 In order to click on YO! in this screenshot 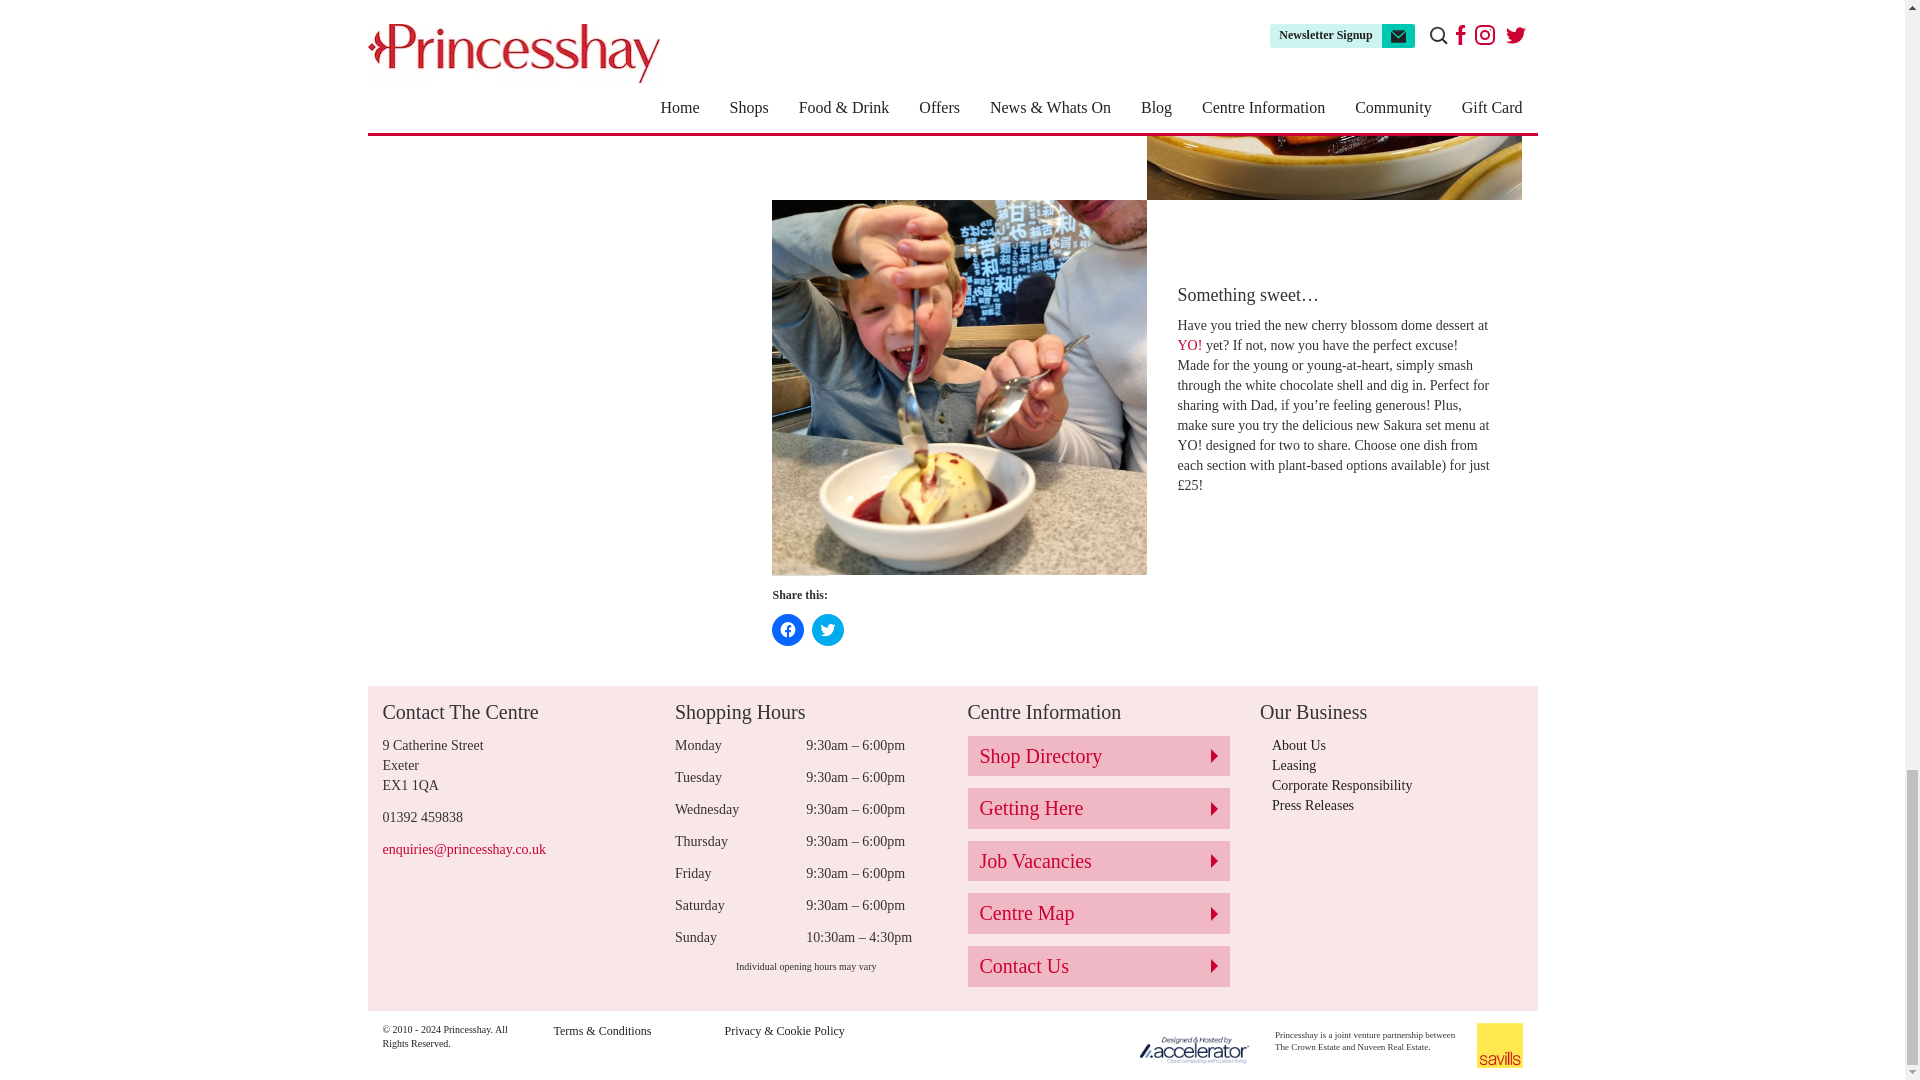, I will do `click(1188, 346)`.